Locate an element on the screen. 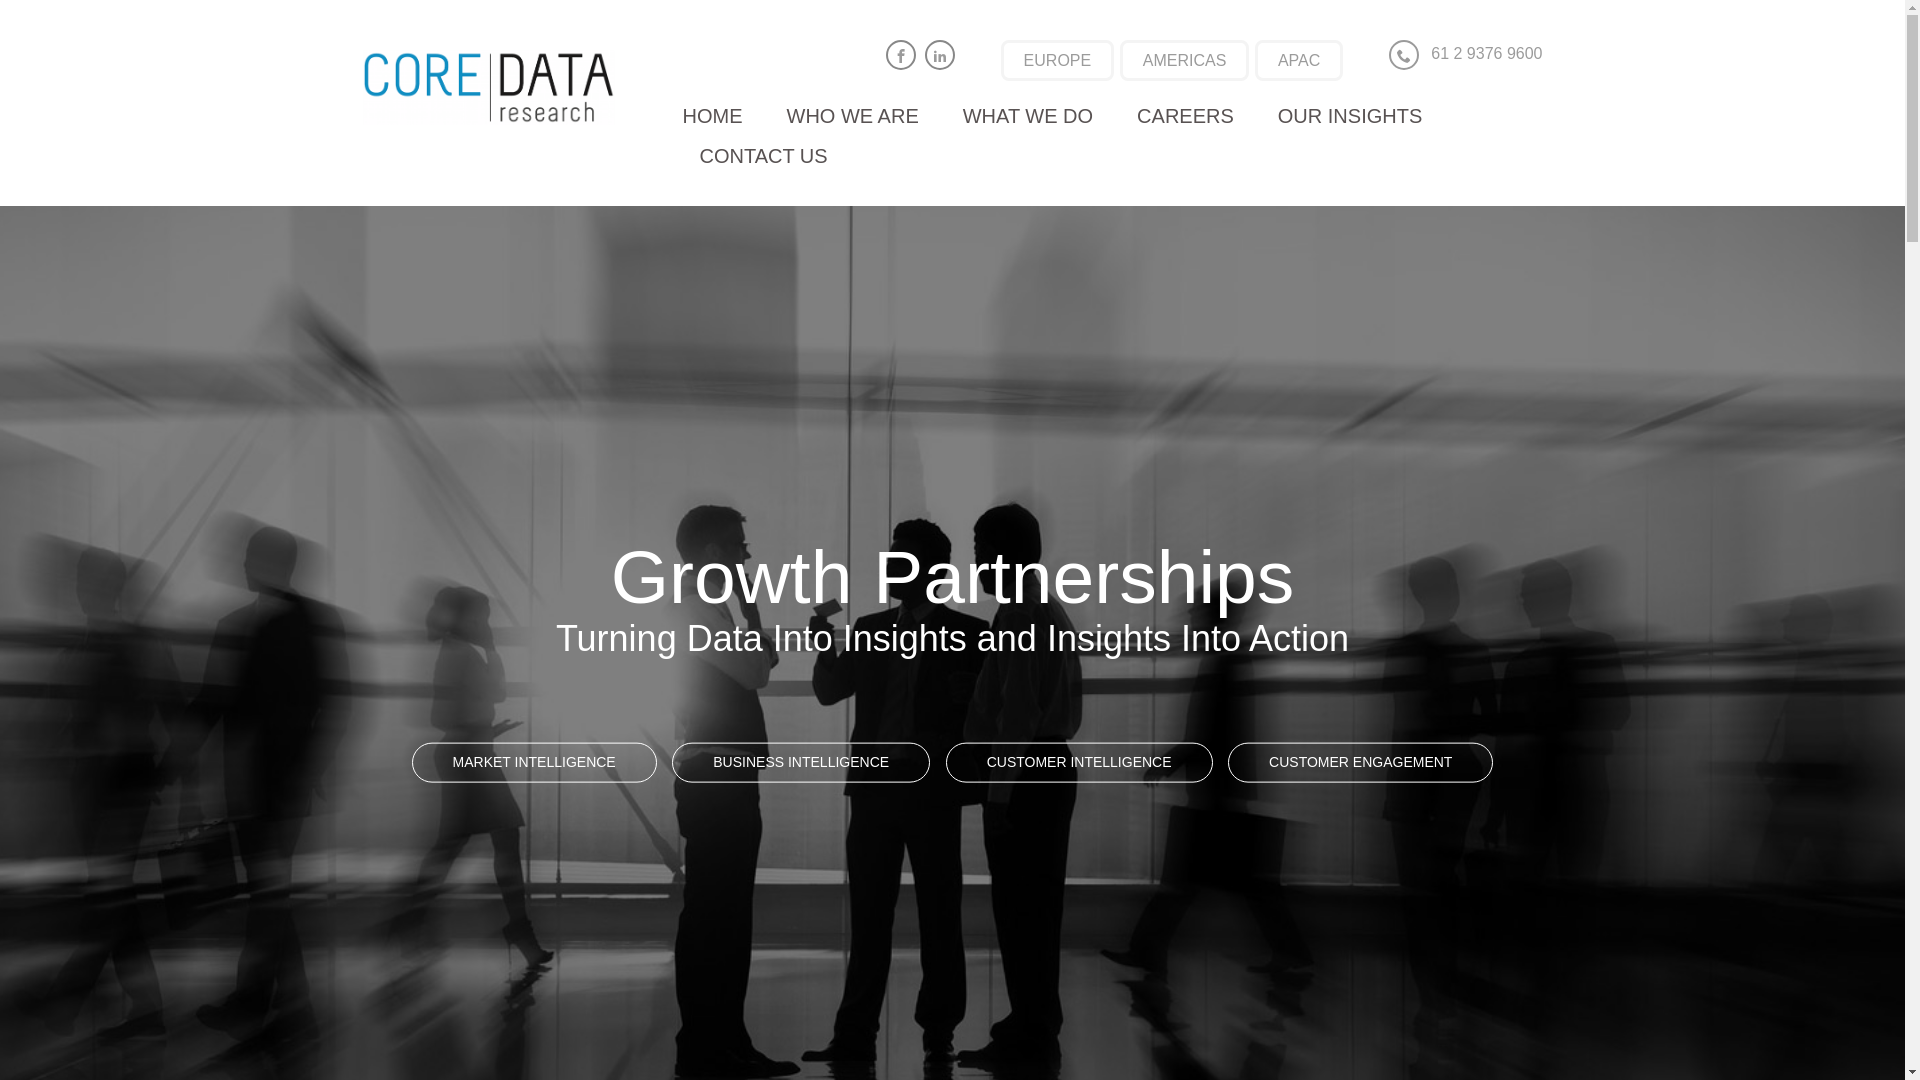 This screenshot has height=1080, width=1920. AMERICAS is located at coordinates (1185, 60).